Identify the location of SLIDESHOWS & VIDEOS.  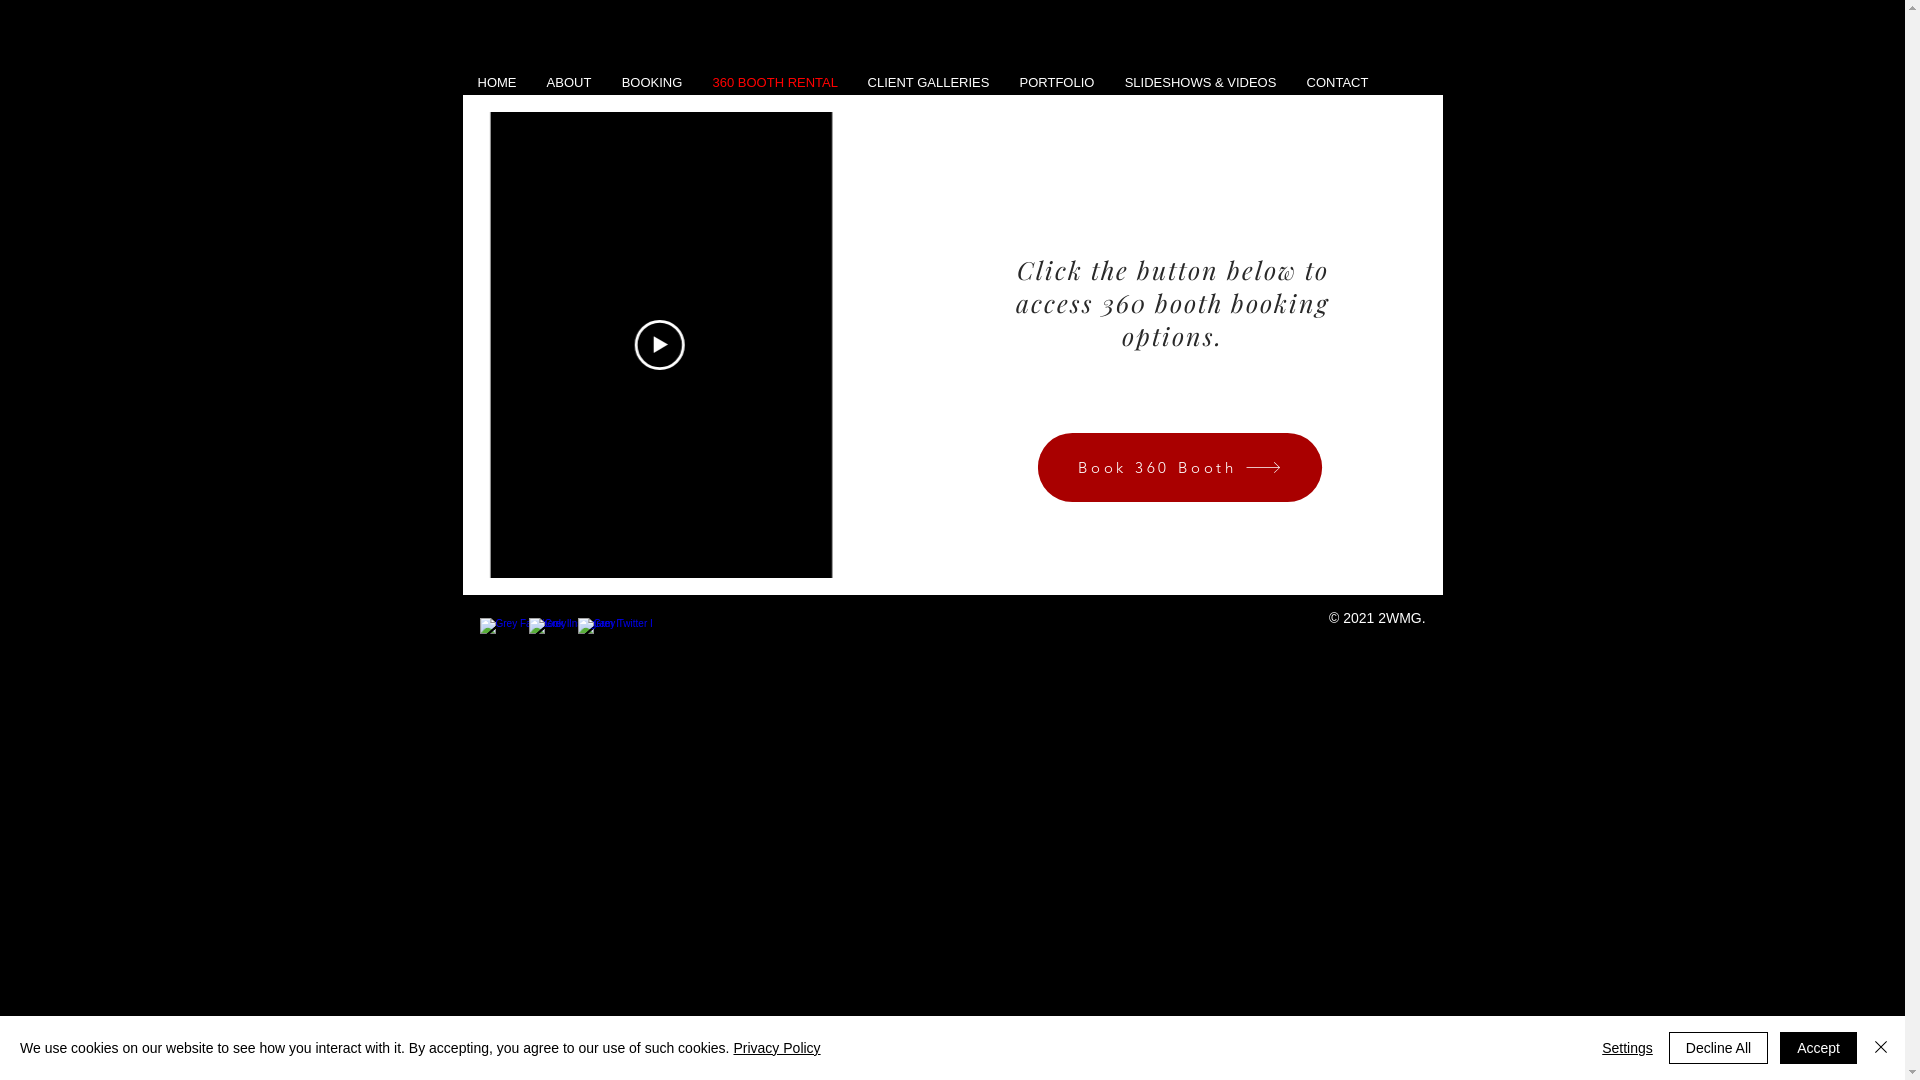
(1201, 82).